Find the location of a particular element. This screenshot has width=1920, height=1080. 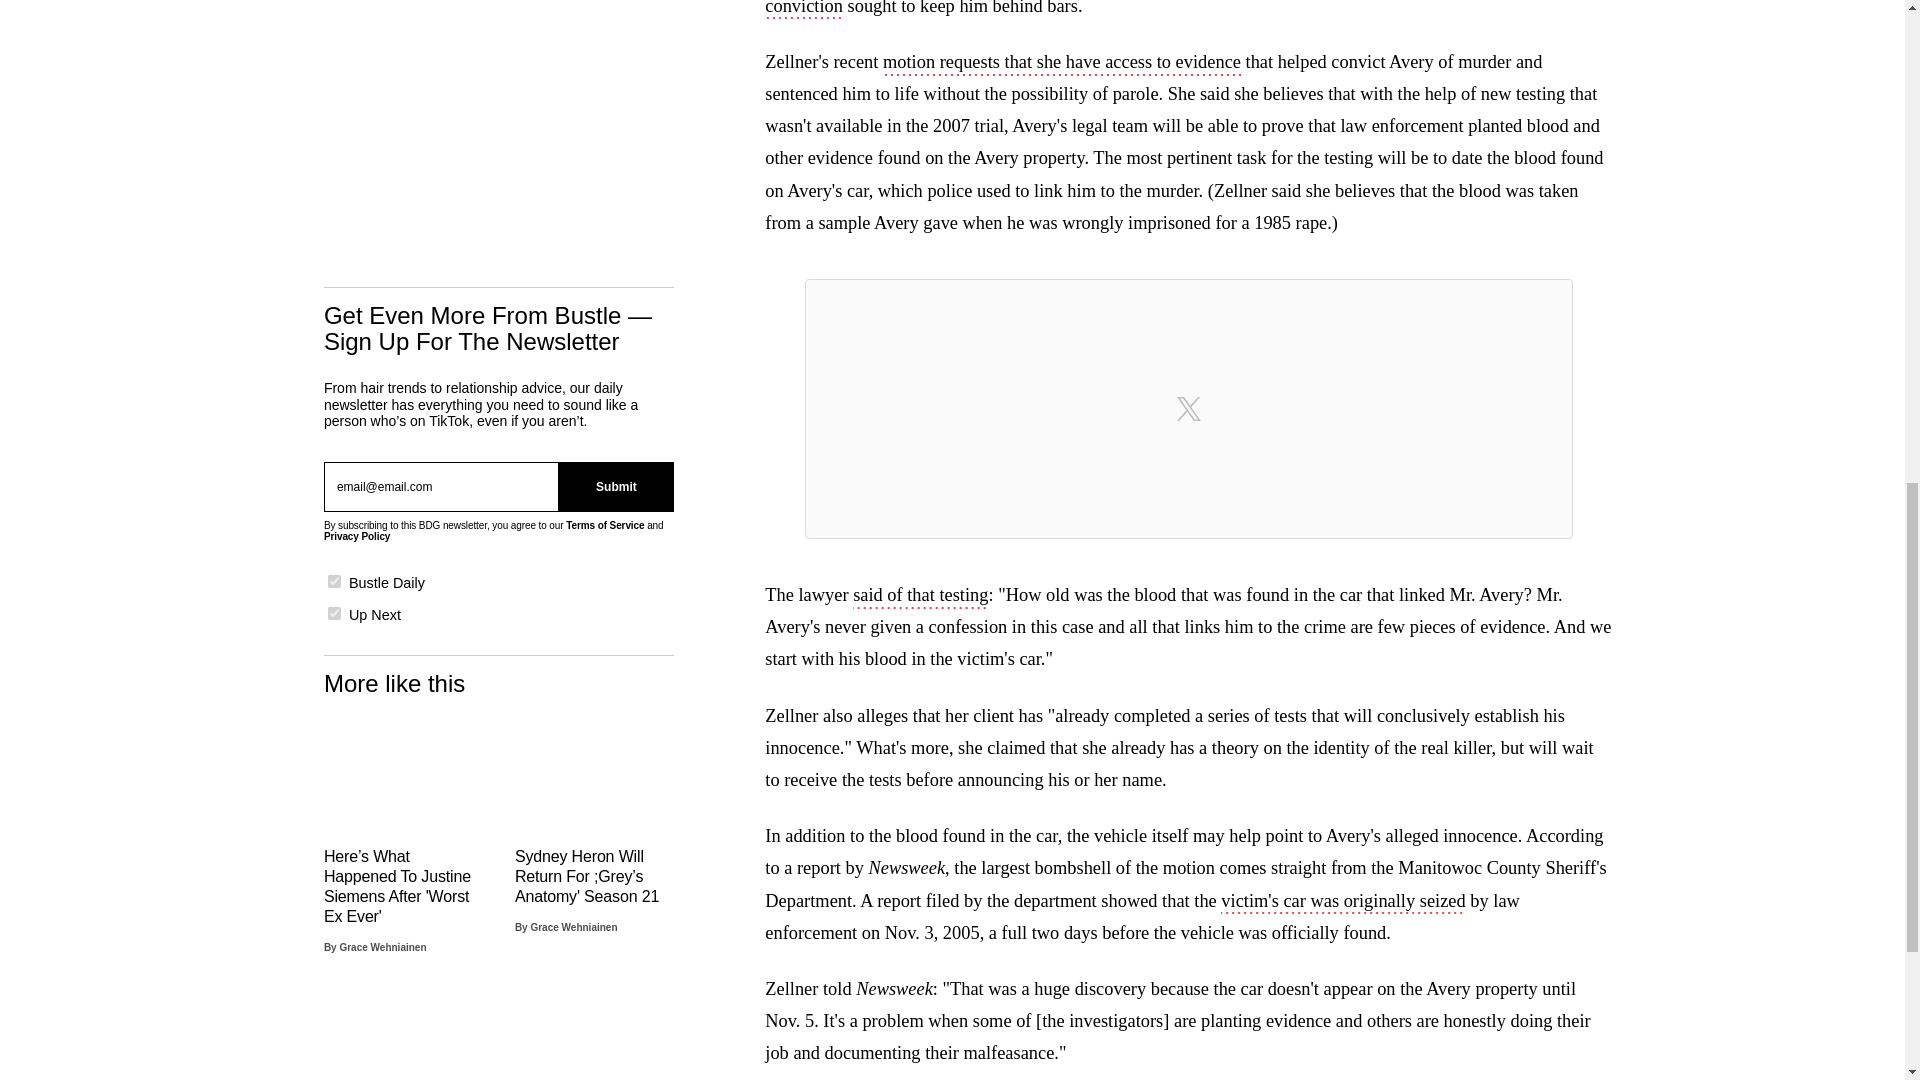

victim's car was originally seized is located at coordinates (1342, 902).